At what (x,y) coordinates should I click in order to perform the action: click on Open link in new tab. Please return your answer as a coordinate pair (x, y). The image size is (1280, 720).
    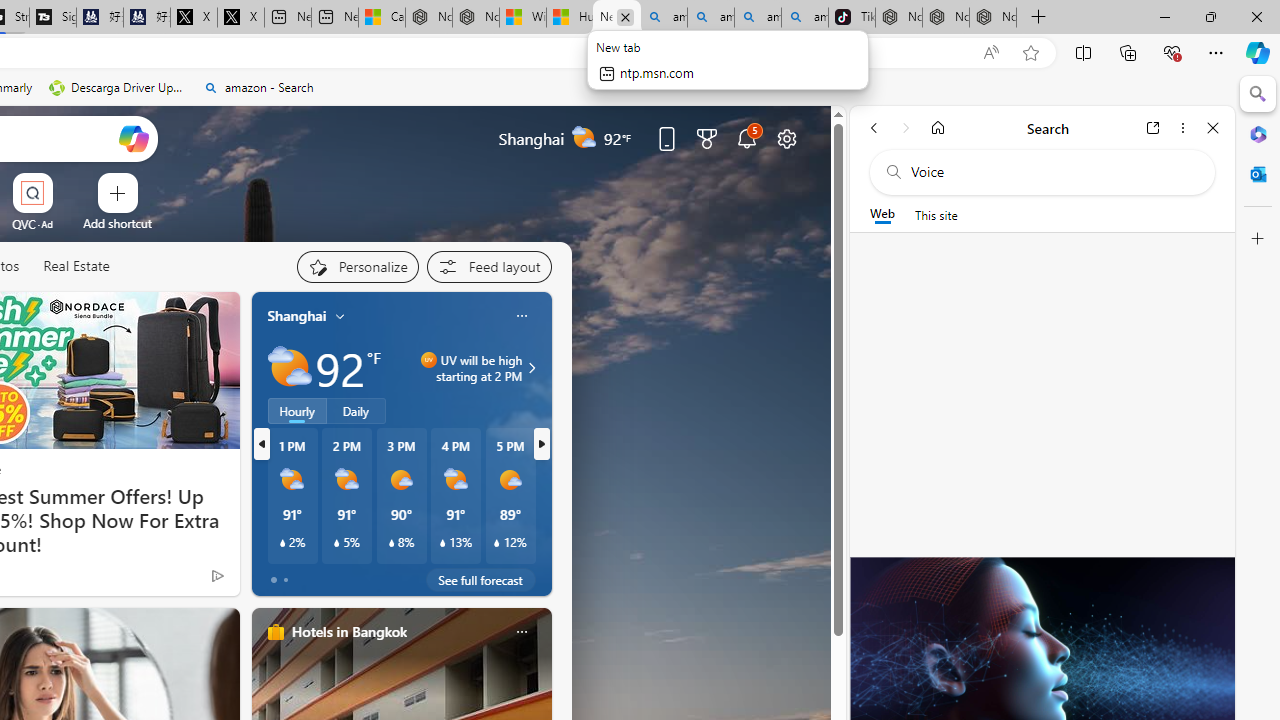
    Looking at the image, I should click on (1153, 127).